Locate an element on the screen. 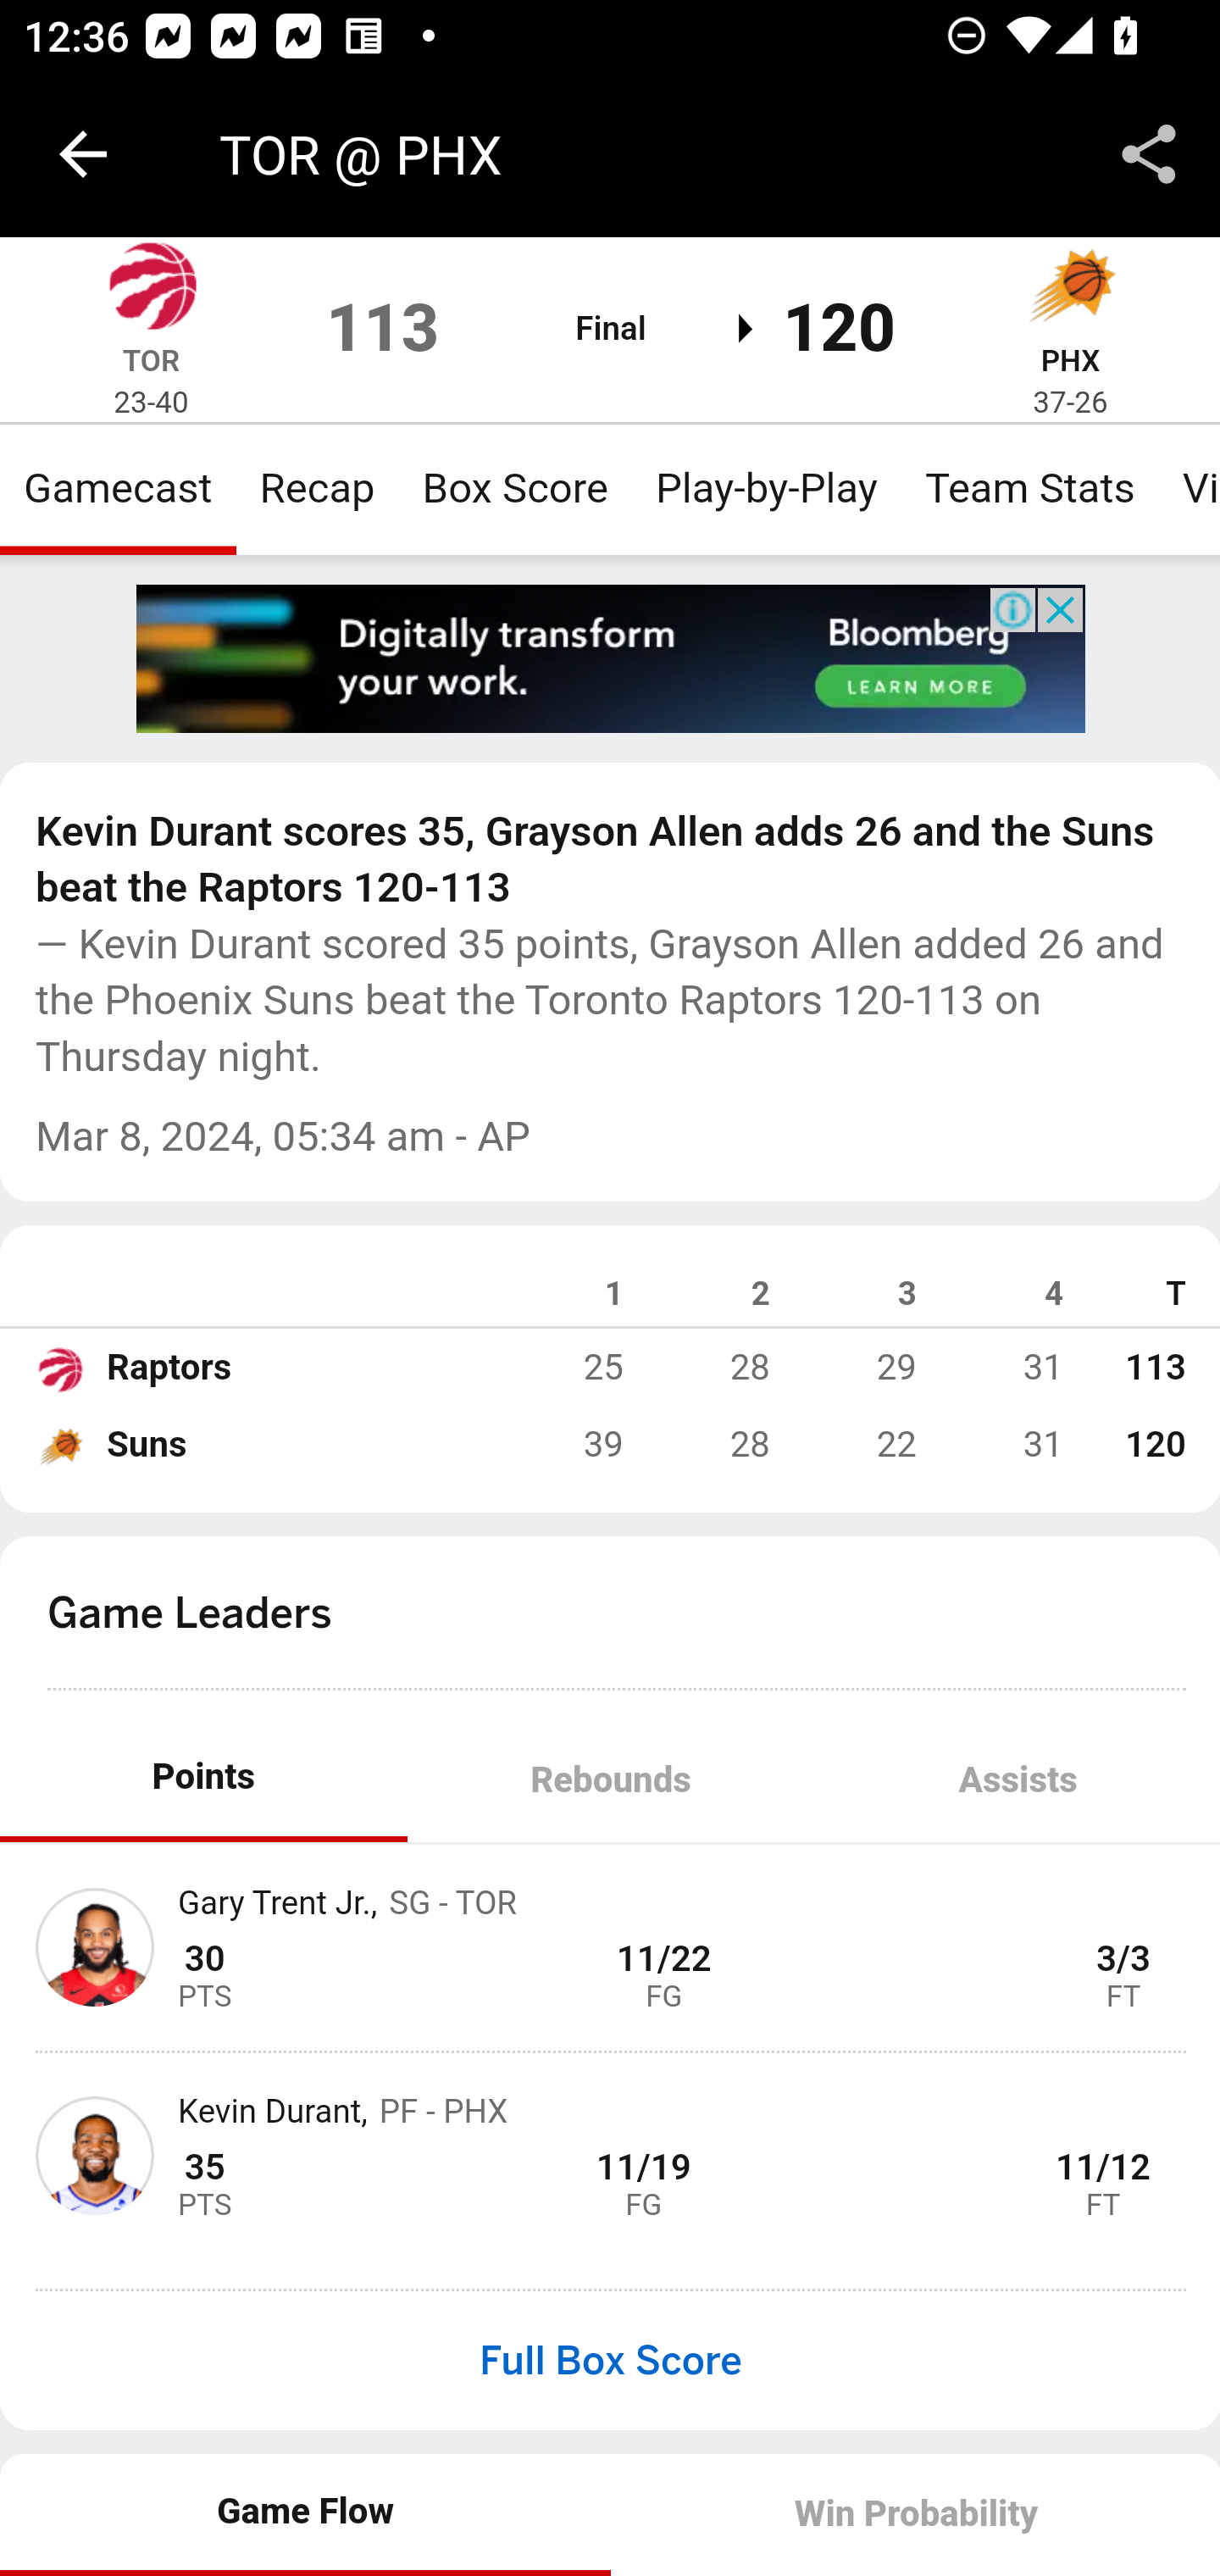  Box Score is located at coordinates (515, 488).